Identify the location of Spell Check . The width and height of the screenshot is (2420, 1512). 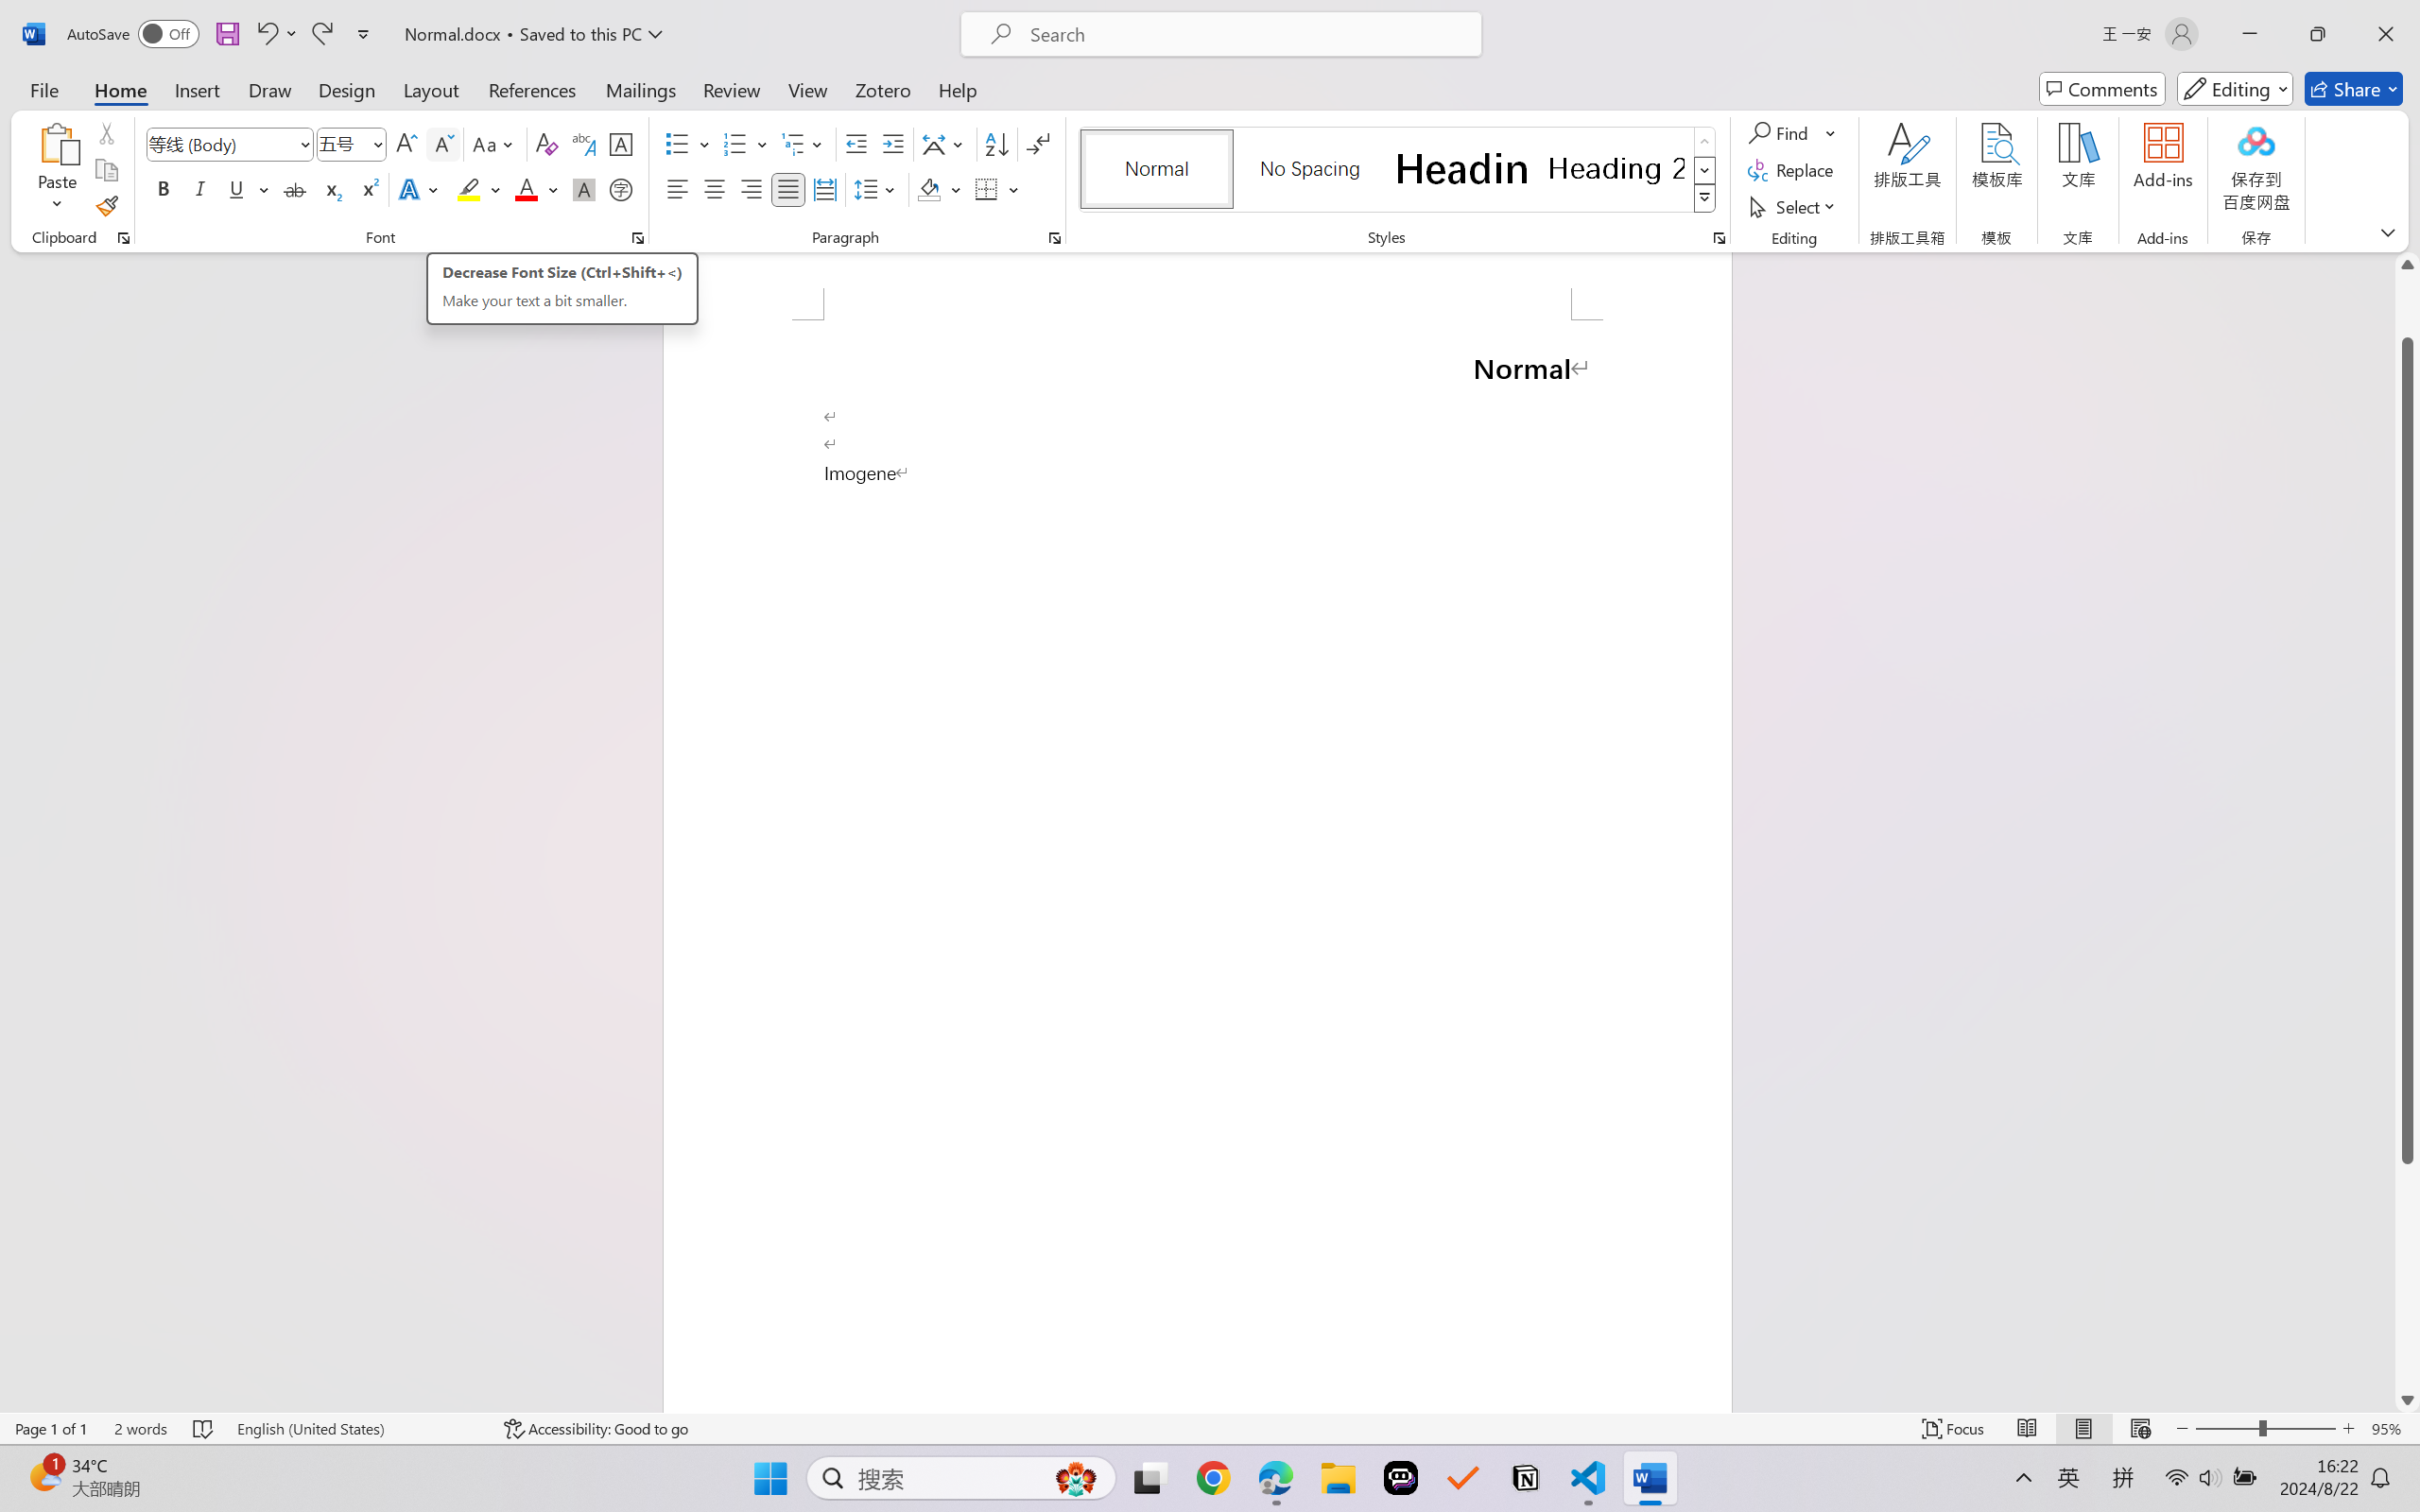
(88, 1459).